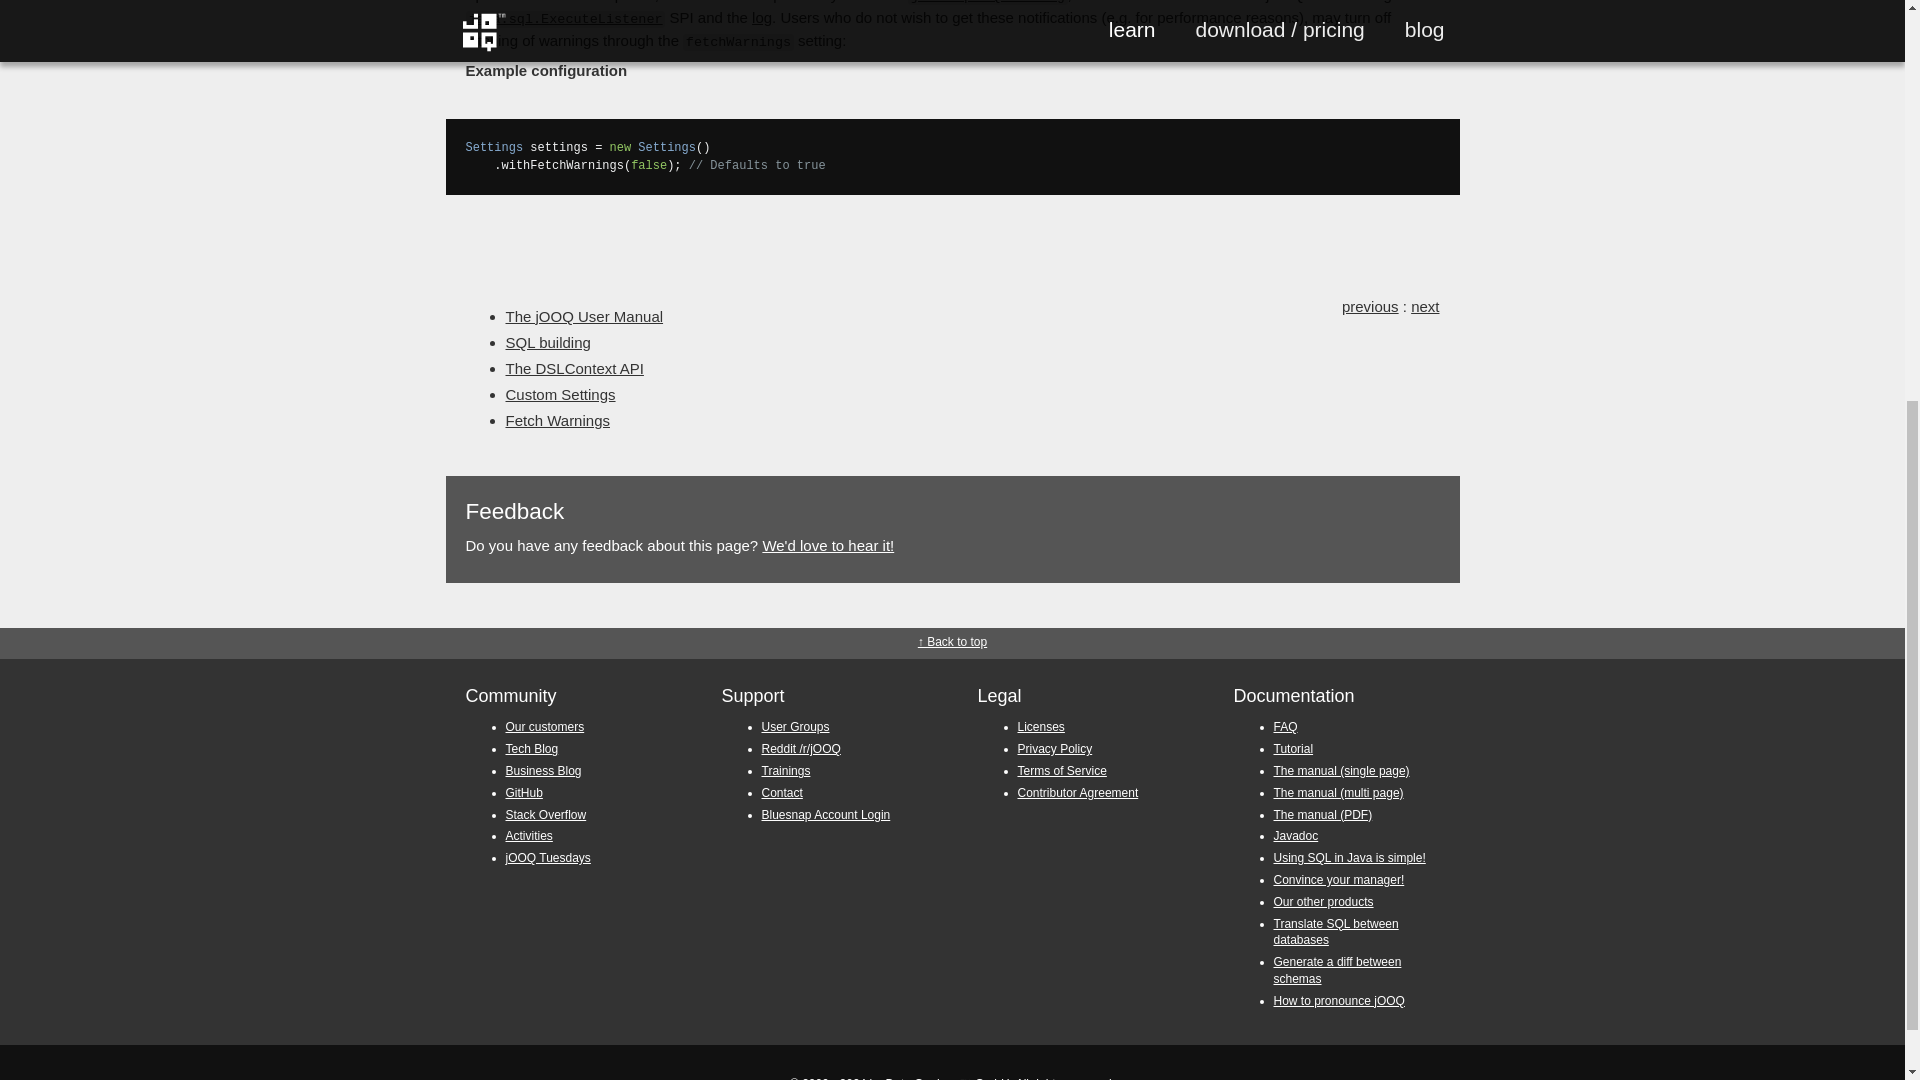  What do you see at coordinates (1424, 306) in the screenshot?
I see `next` at bounding box center [1424, 306].